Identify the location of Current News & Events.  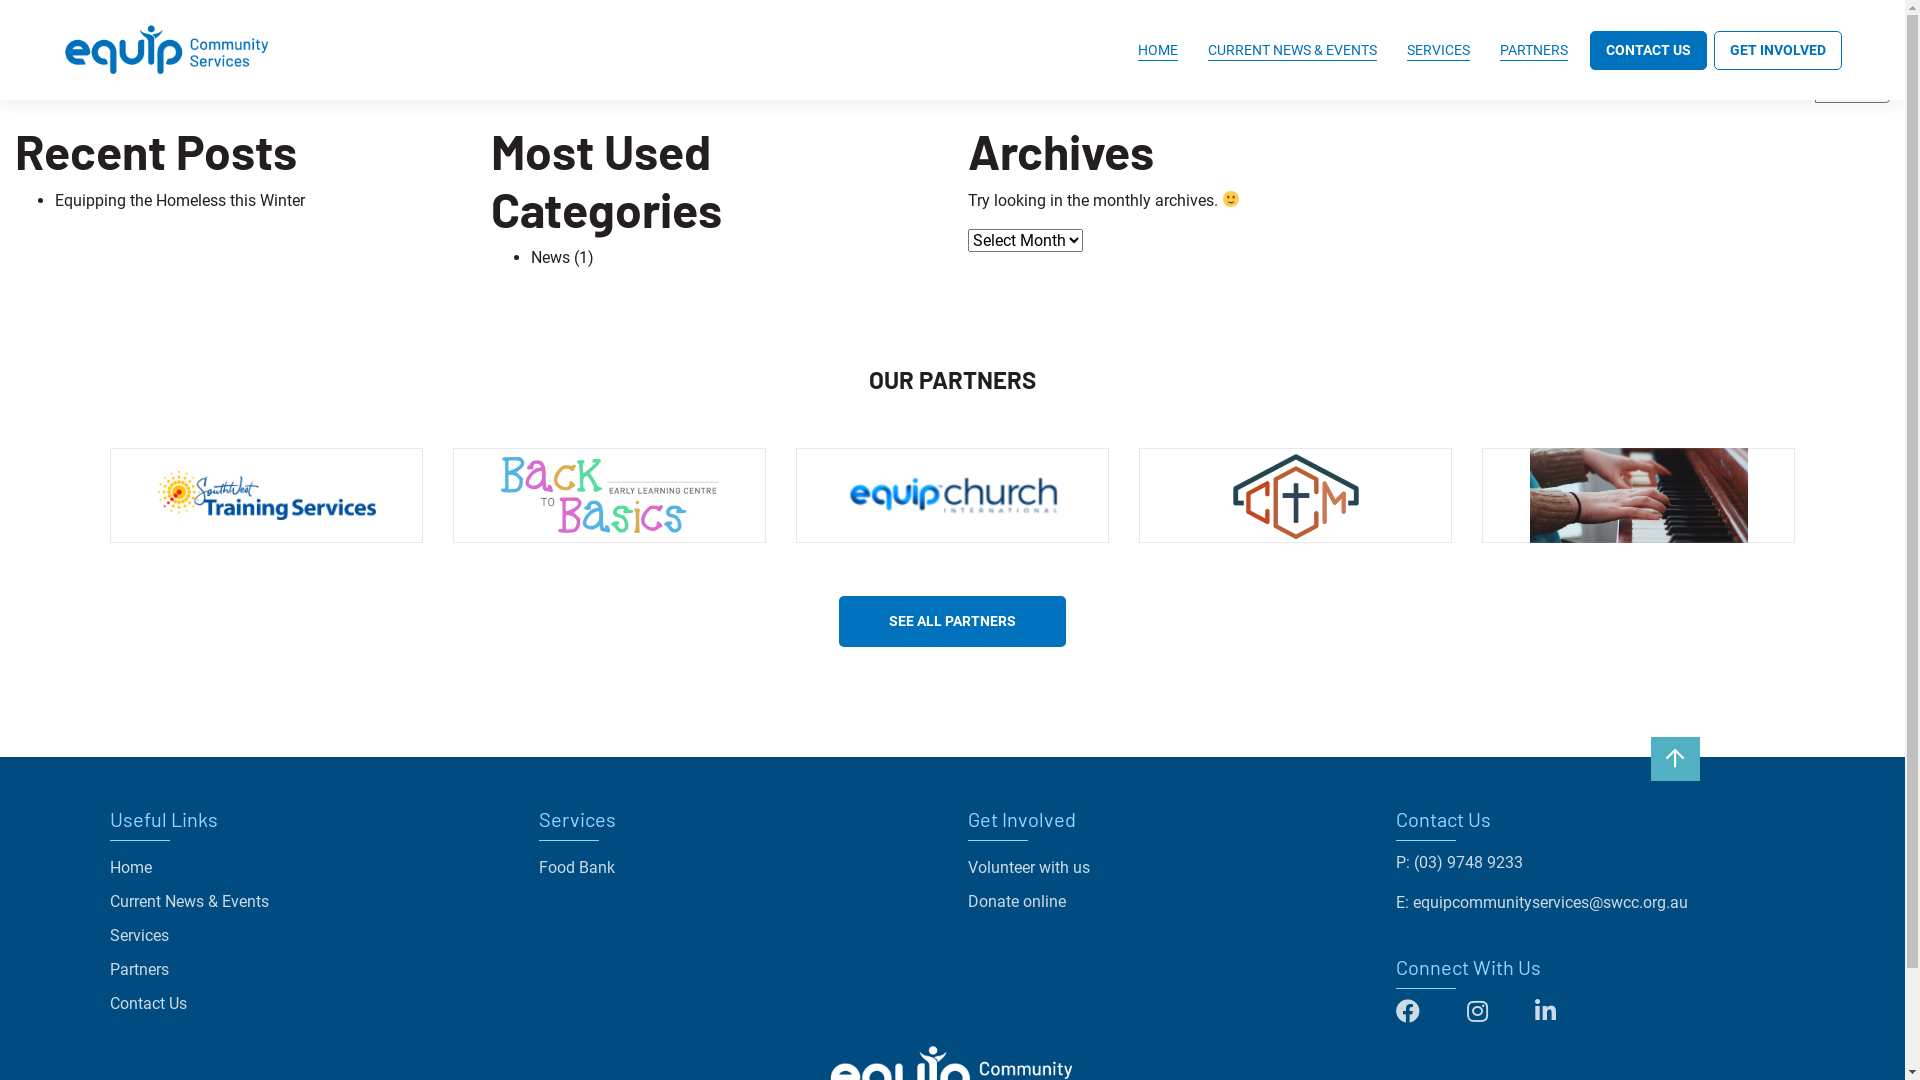
(190, 902).